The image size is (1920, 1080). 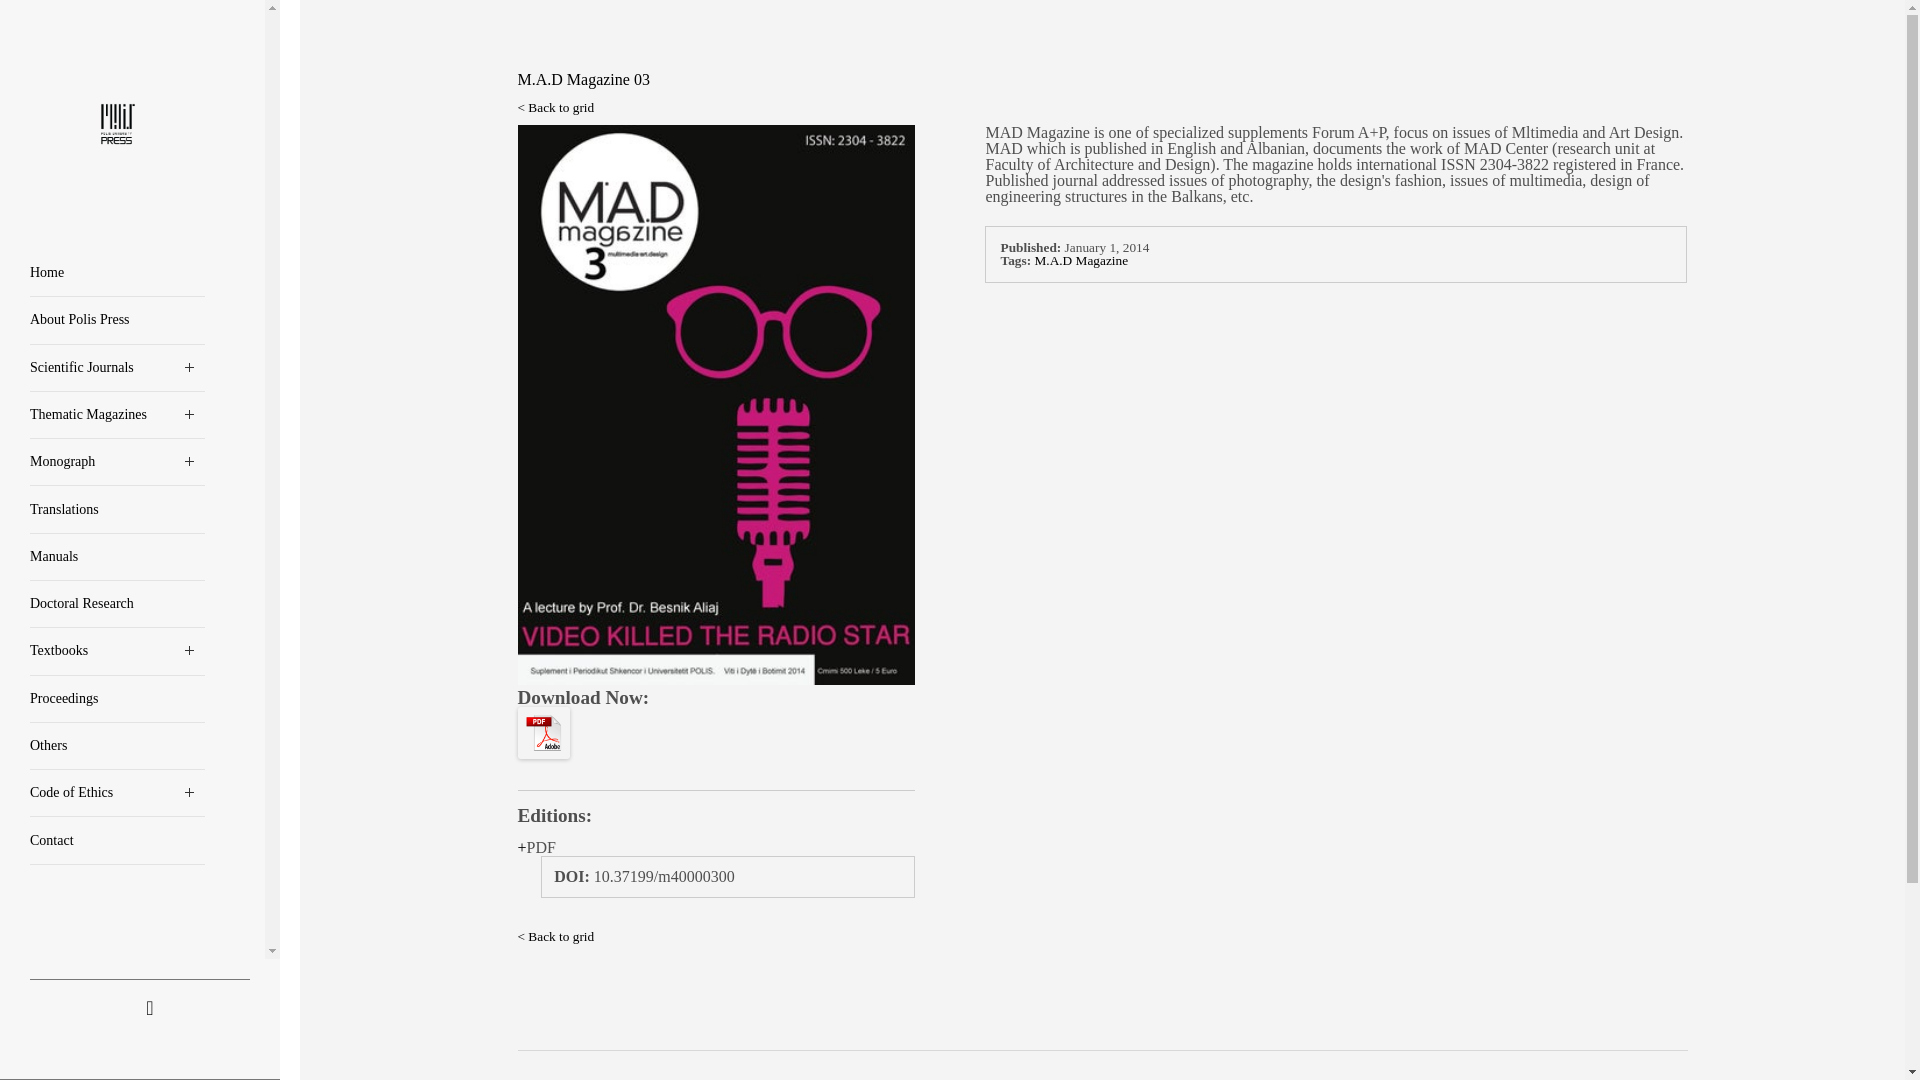 What do you see at coordinates (118, 840) in the screenshot?
I see `Contact` at bounding box center [118, 840].